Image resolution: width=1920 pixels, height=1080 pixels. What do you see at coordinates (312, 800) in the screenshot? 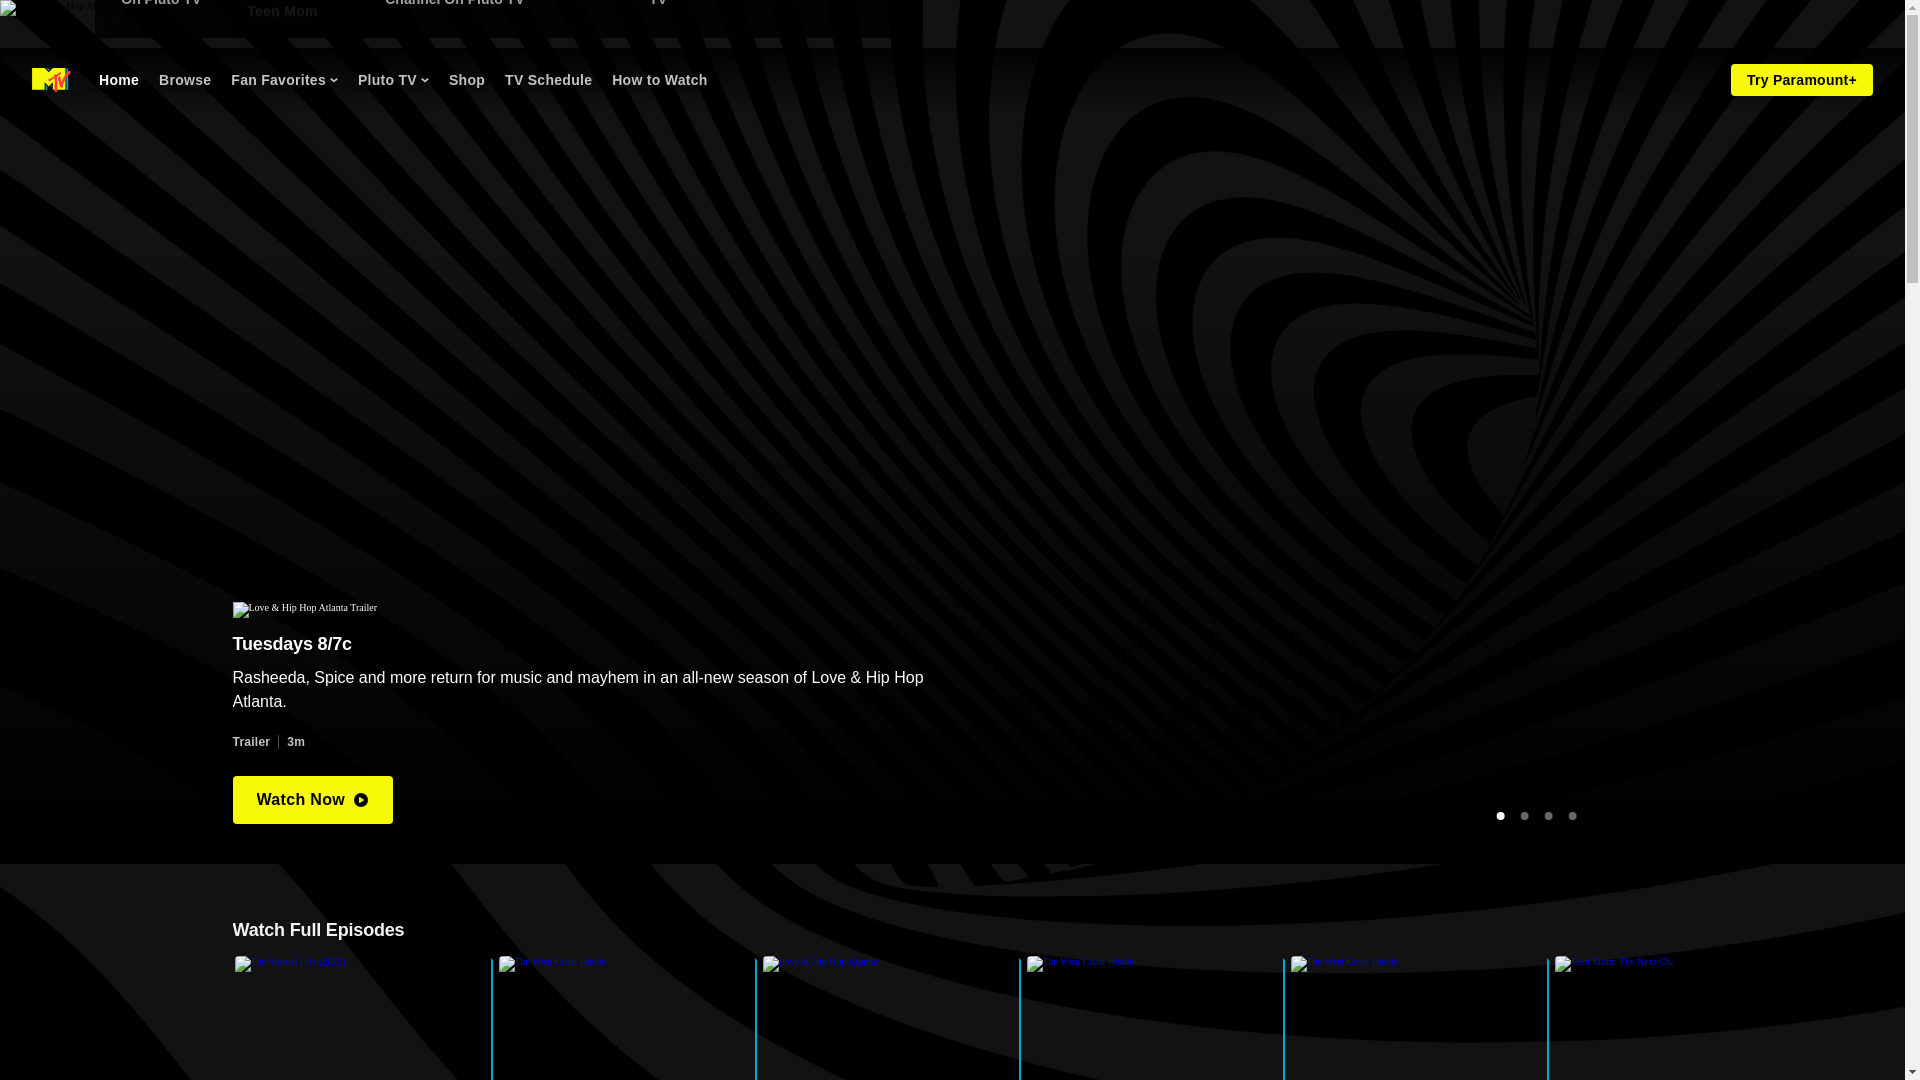
I see `Watch-icon` at bounding box center [312, 800].